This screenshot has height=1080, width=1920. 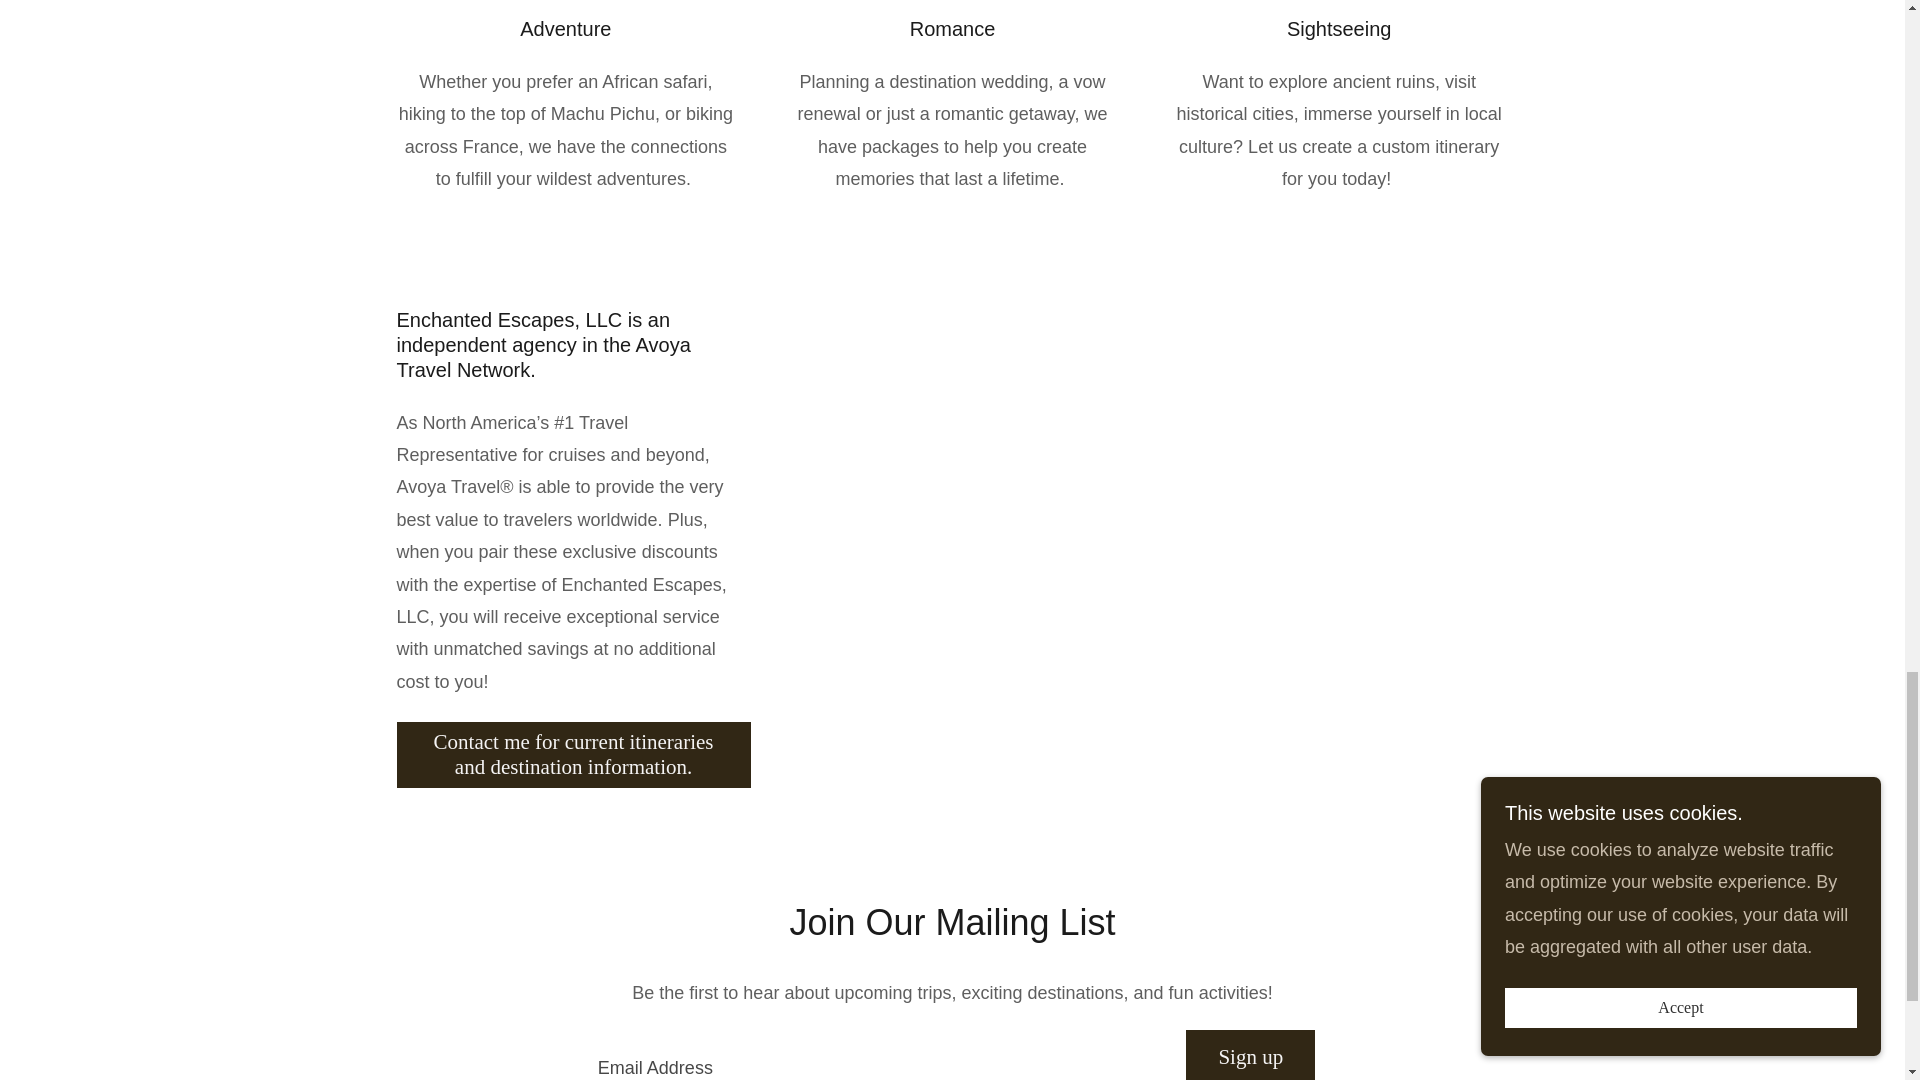 I want to click on Sign up, so click(x=1250, y=1055).